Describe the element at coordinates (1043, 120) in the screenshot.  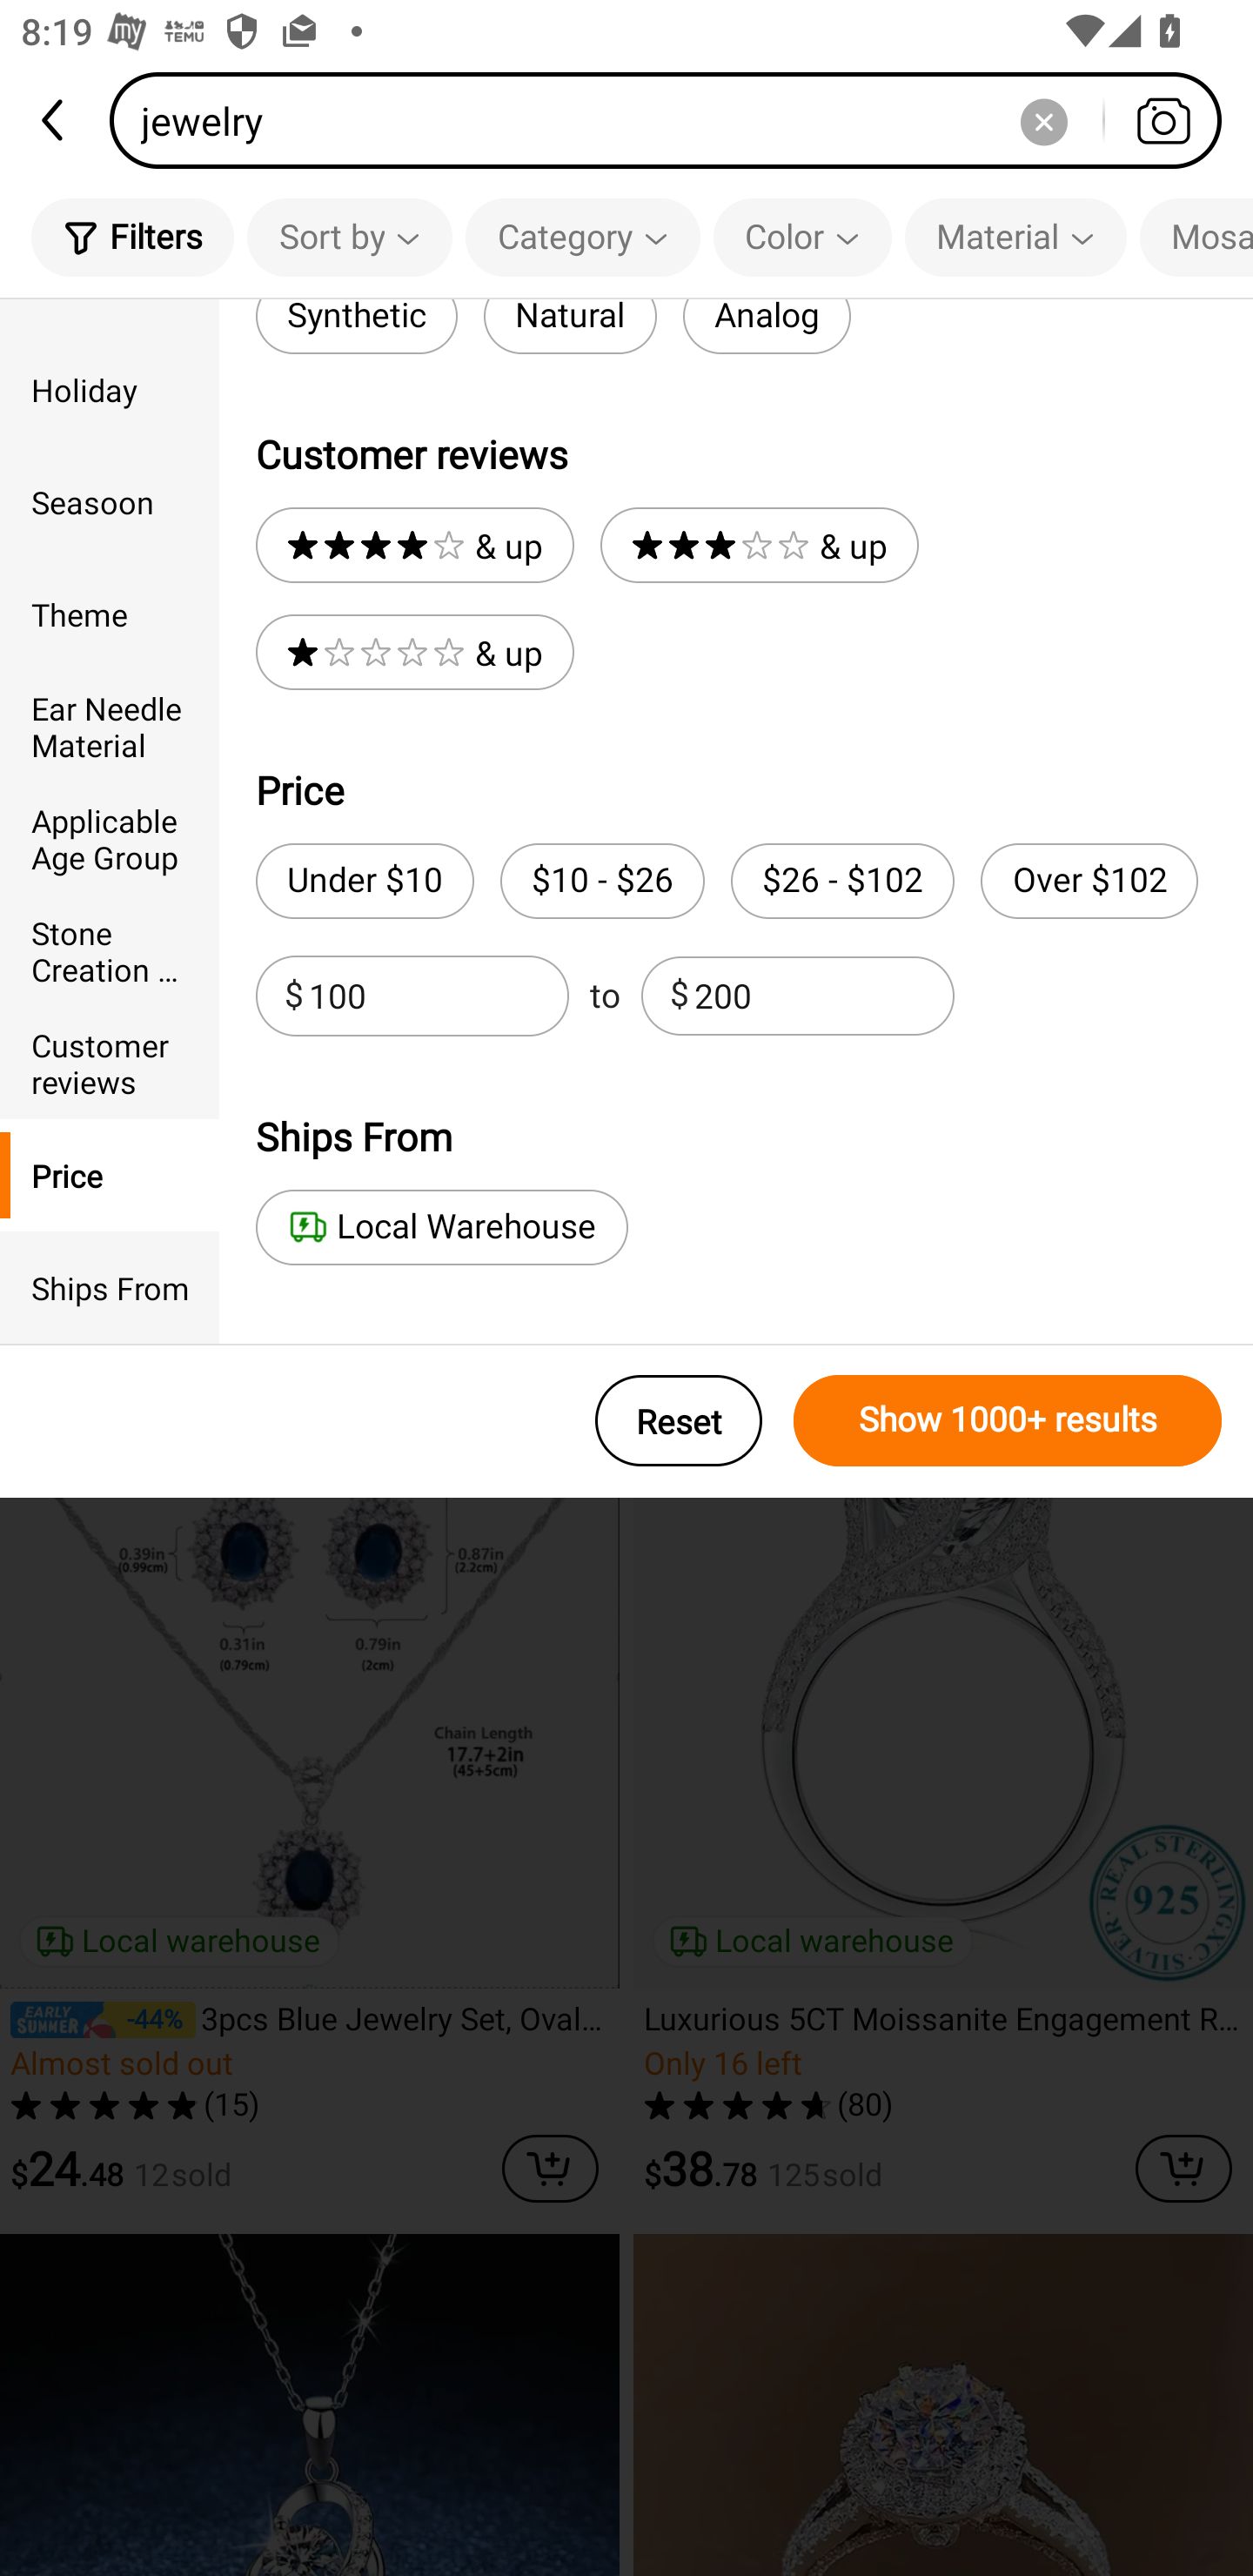
I see `Delete search history` at that location.